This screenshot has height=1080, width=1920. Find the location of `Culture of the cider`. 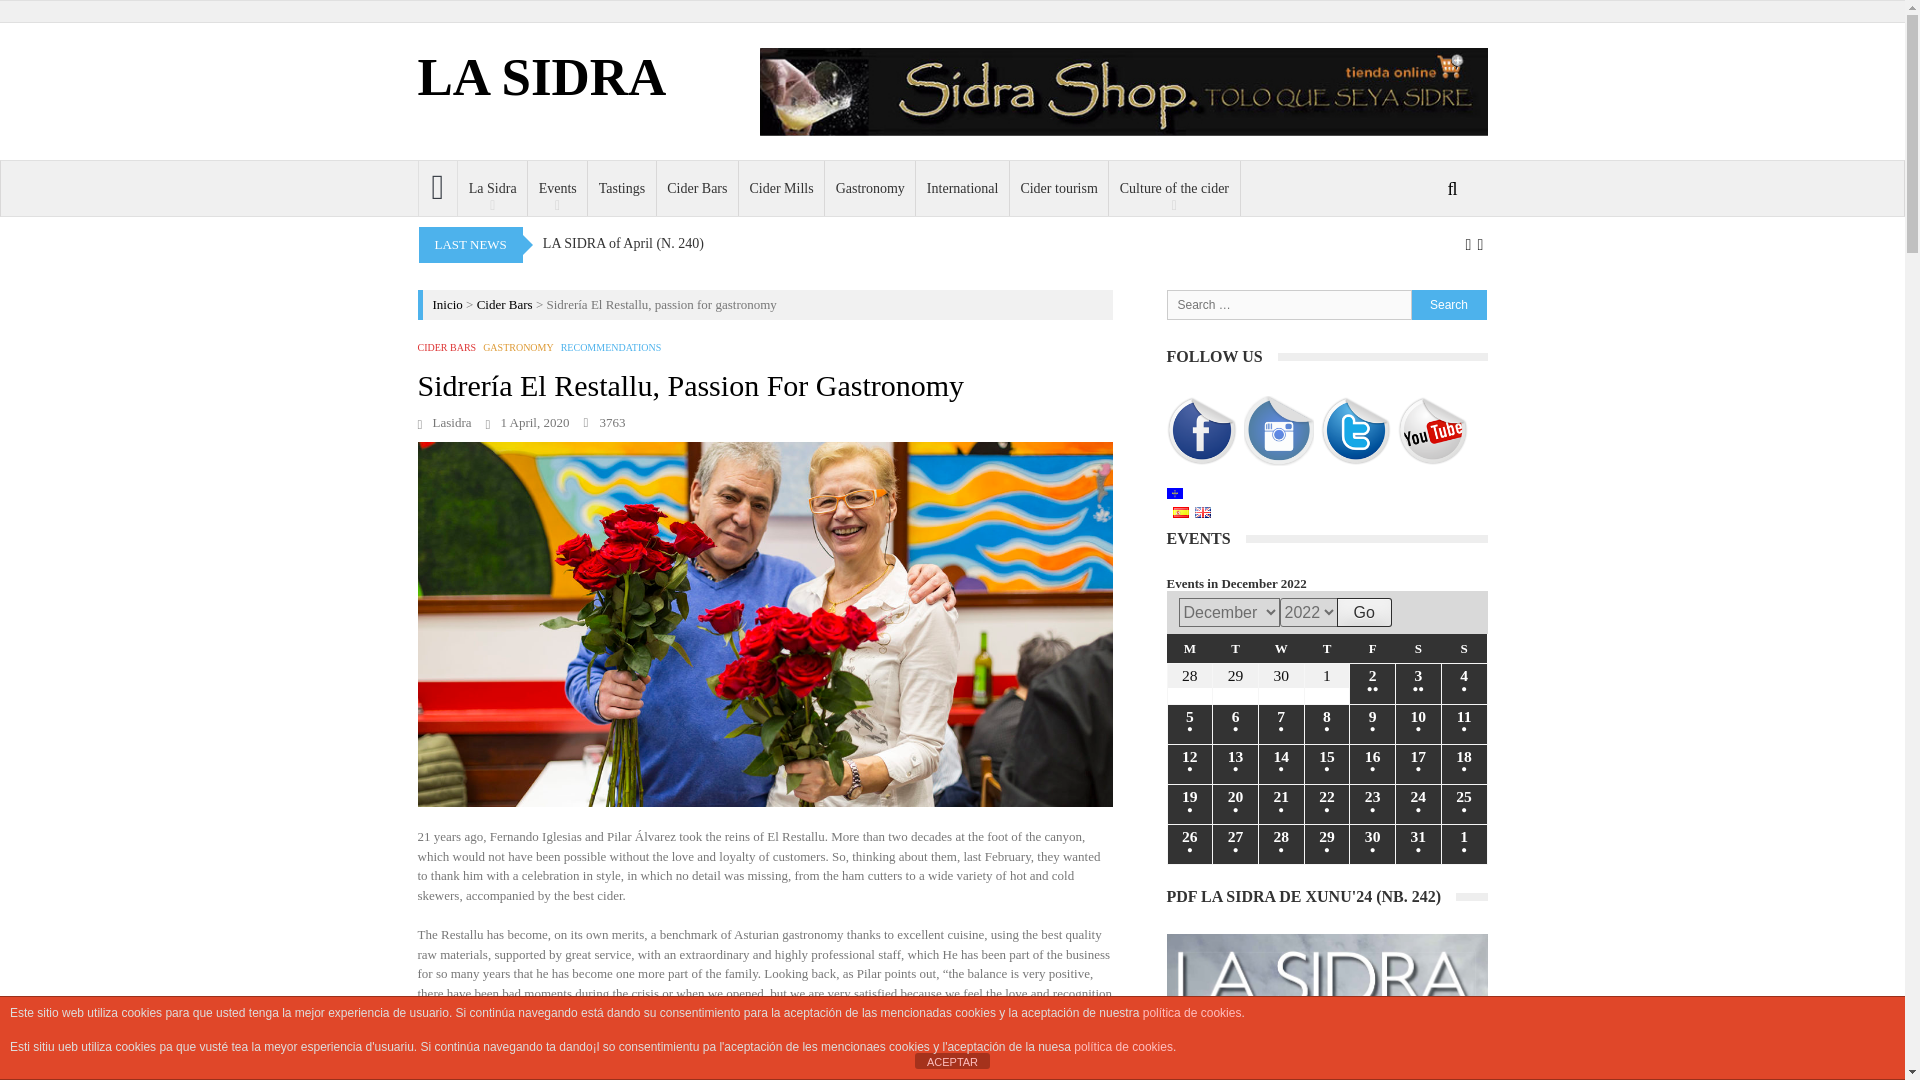

Culture of the cider is located at coordinates (1174, 188).